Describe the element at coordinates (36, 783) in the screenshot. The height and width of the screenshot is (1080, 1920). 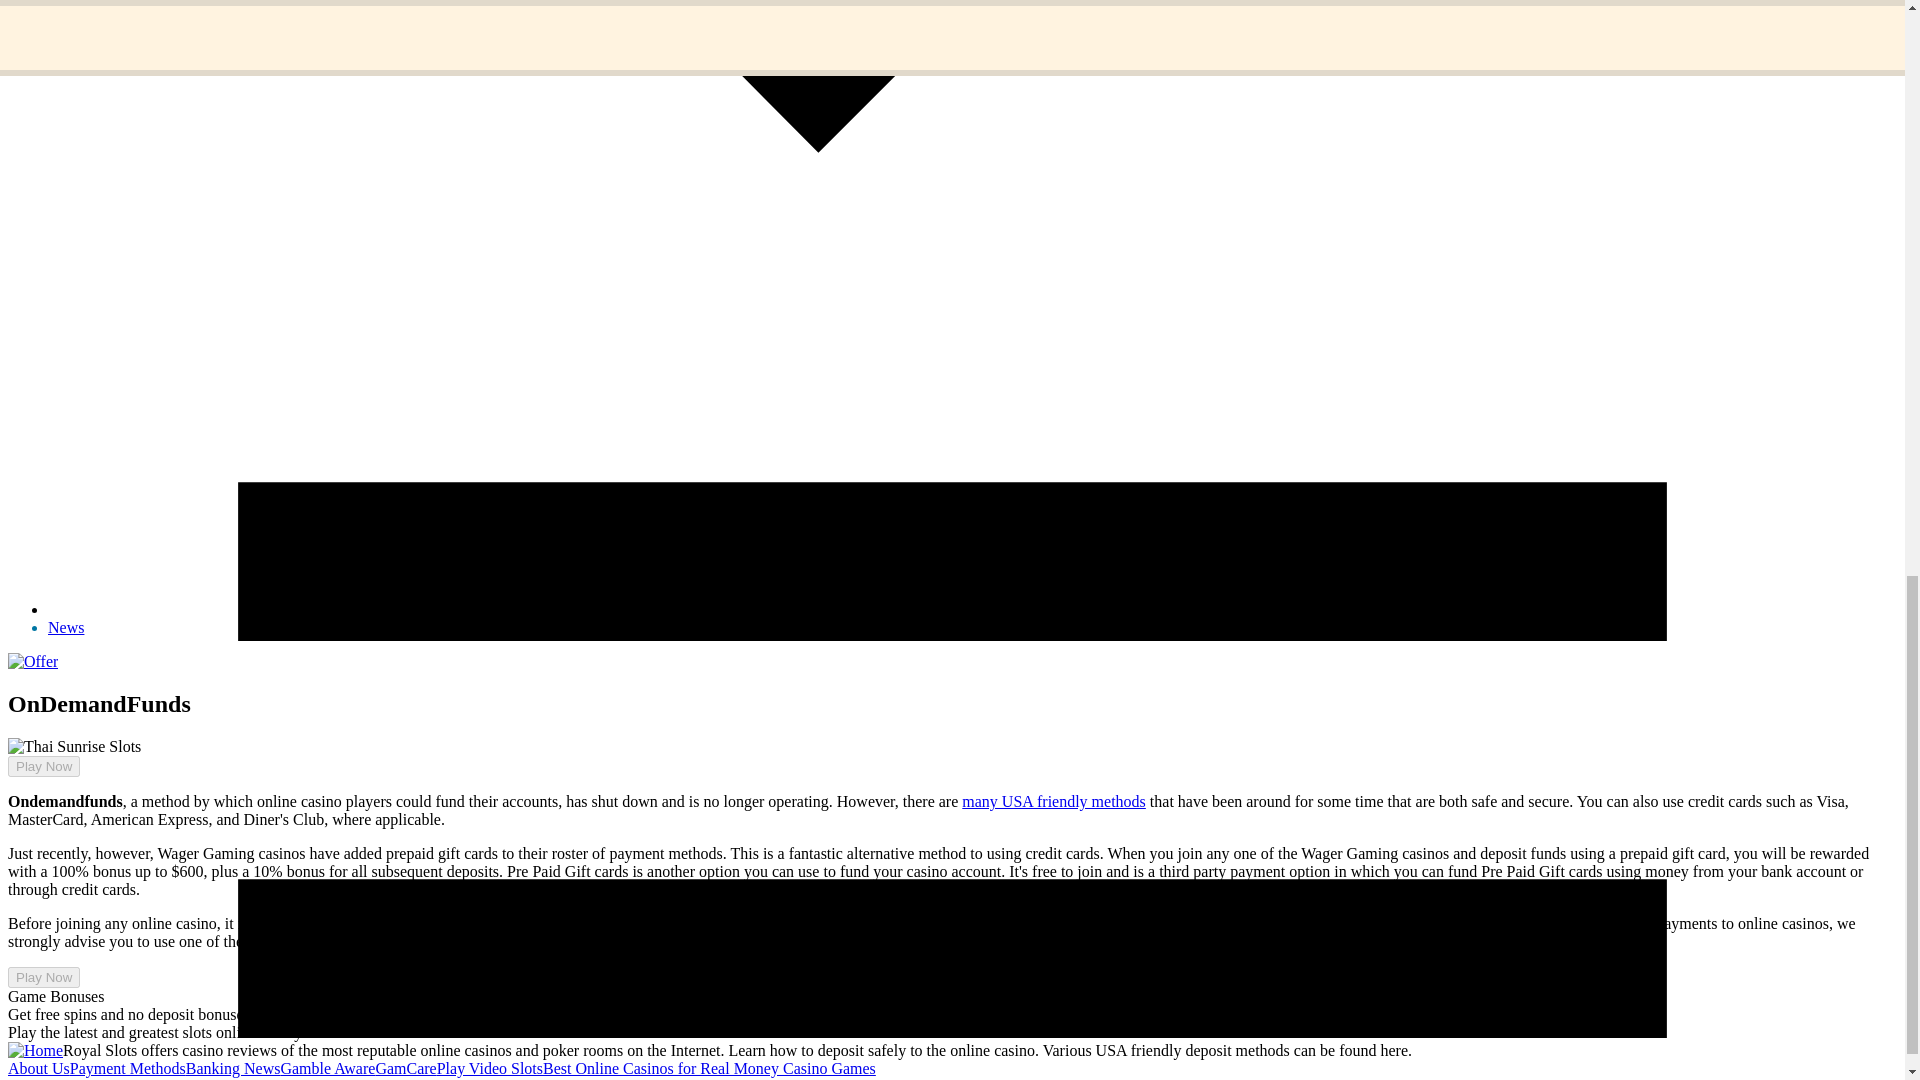
I see `Play Now` at that location.